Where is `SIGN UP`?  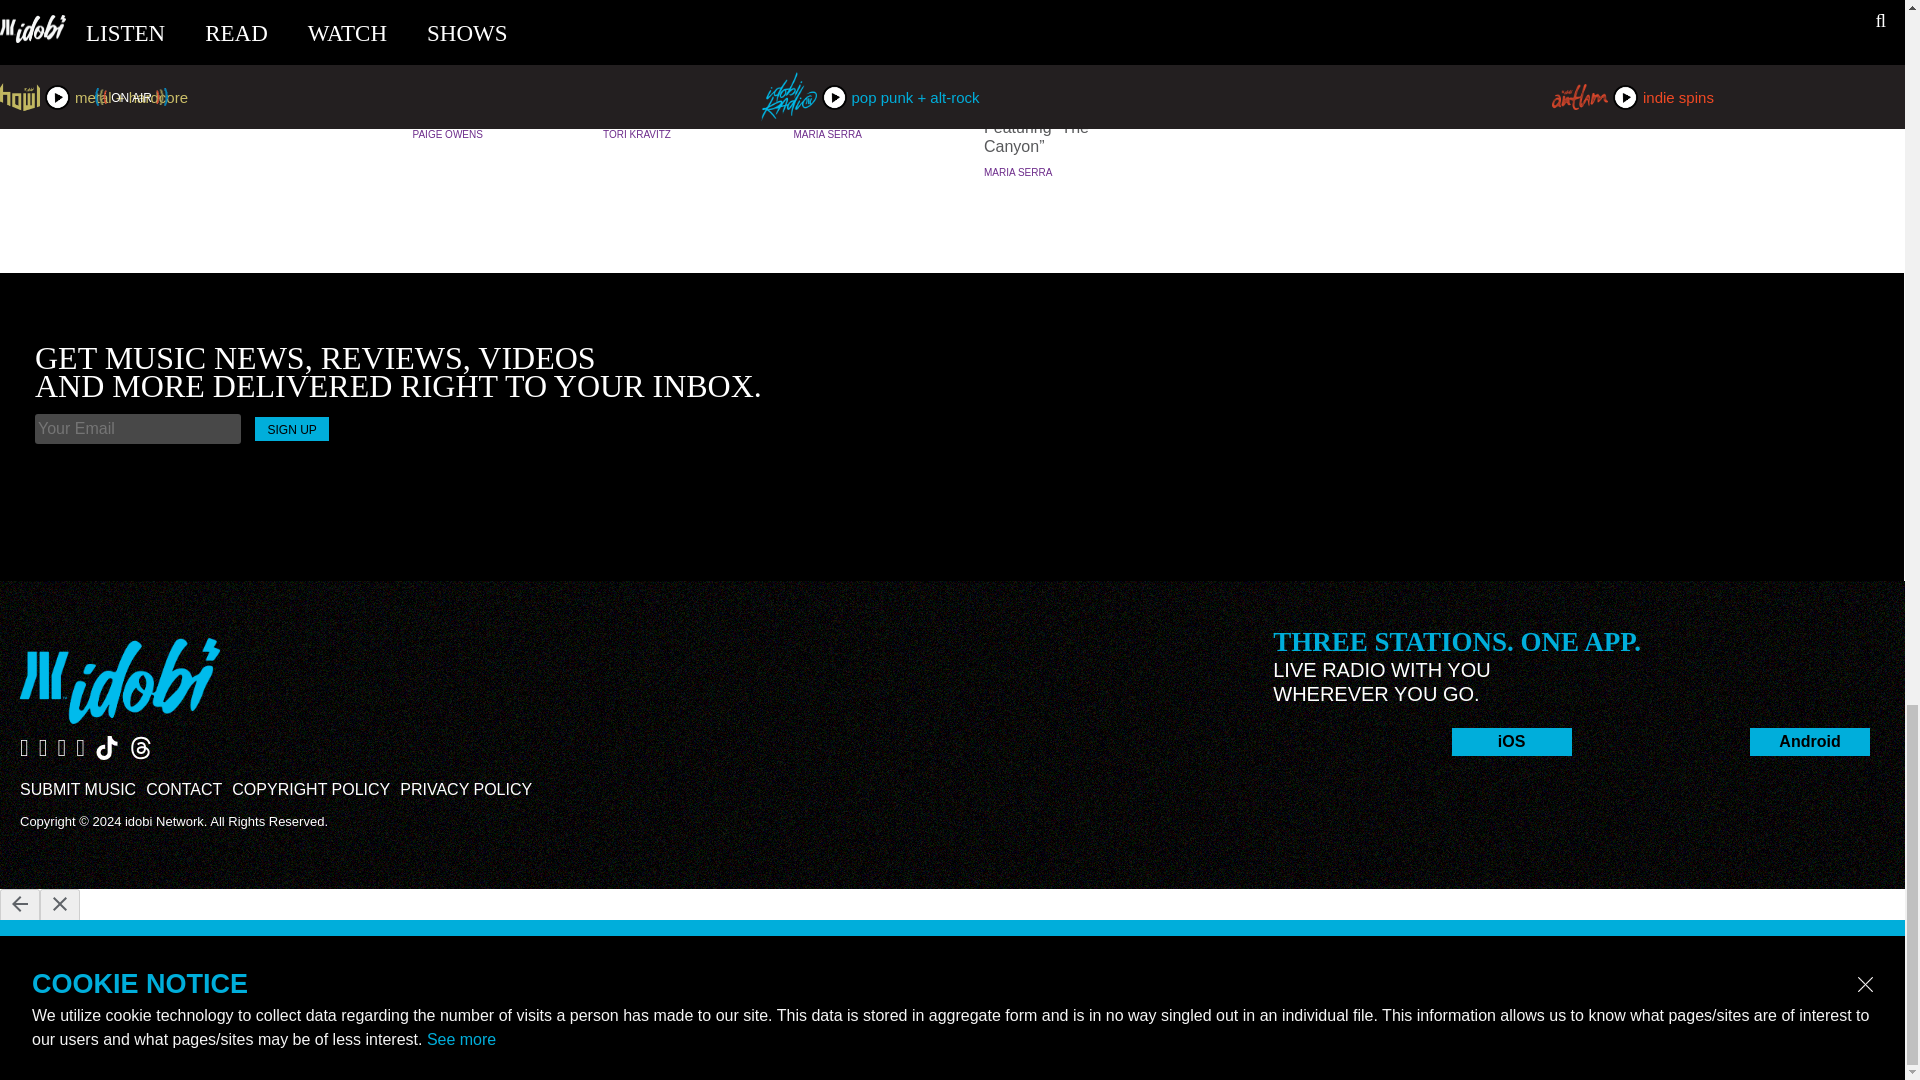 SIGN UP is located at coordinates (292, 428).